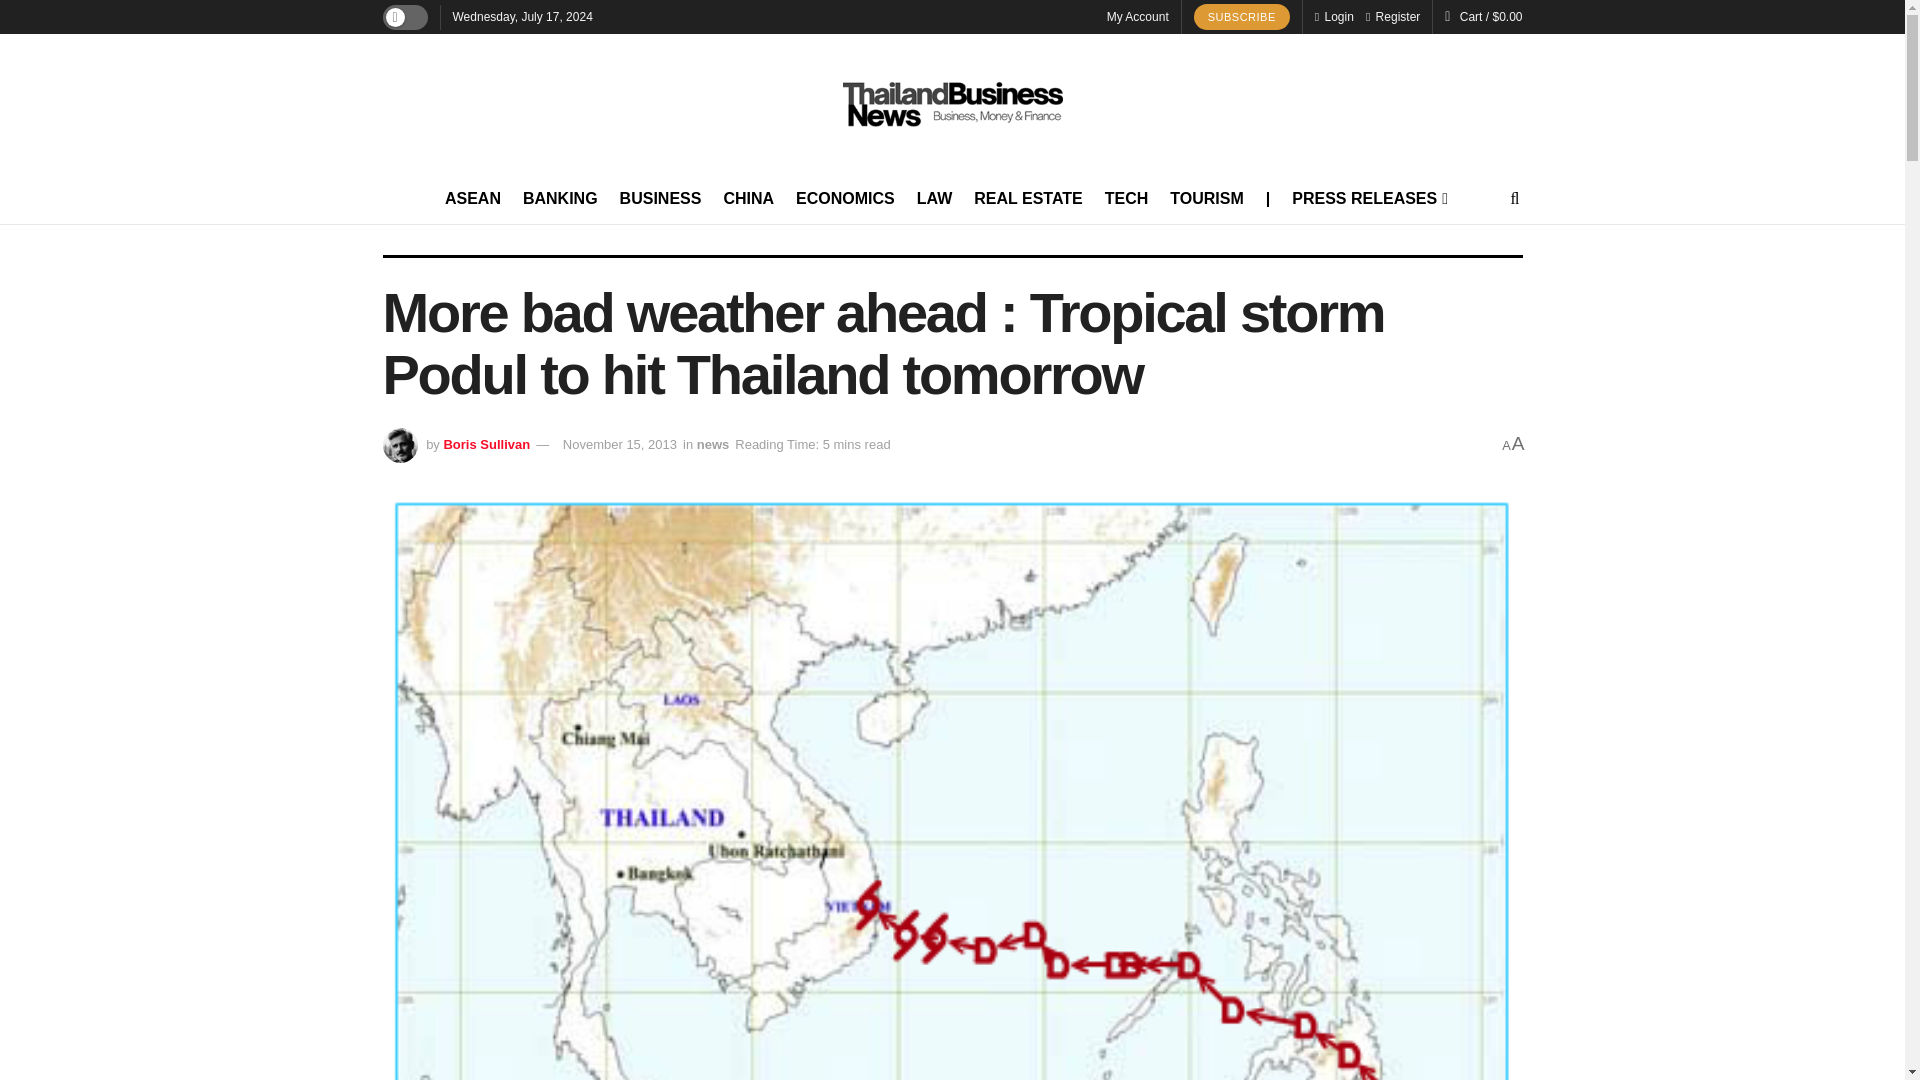 The width and height of the screenshot is (1920, 1080). I want to click on ECONOMICS, so click(845, 198).